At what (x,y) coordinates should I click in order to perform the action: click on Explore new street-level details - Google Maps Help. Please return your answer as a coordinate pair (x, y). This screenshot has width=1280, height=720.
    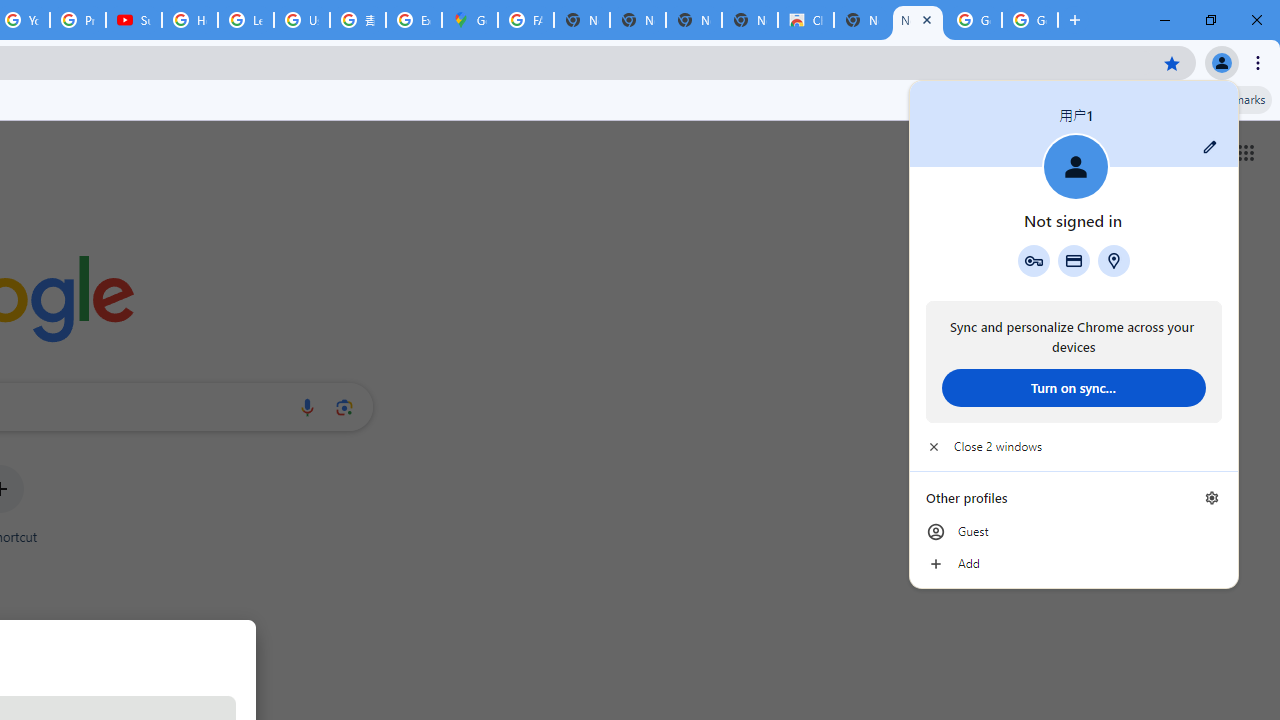
    Looking at the image, I should click on (414, 20).